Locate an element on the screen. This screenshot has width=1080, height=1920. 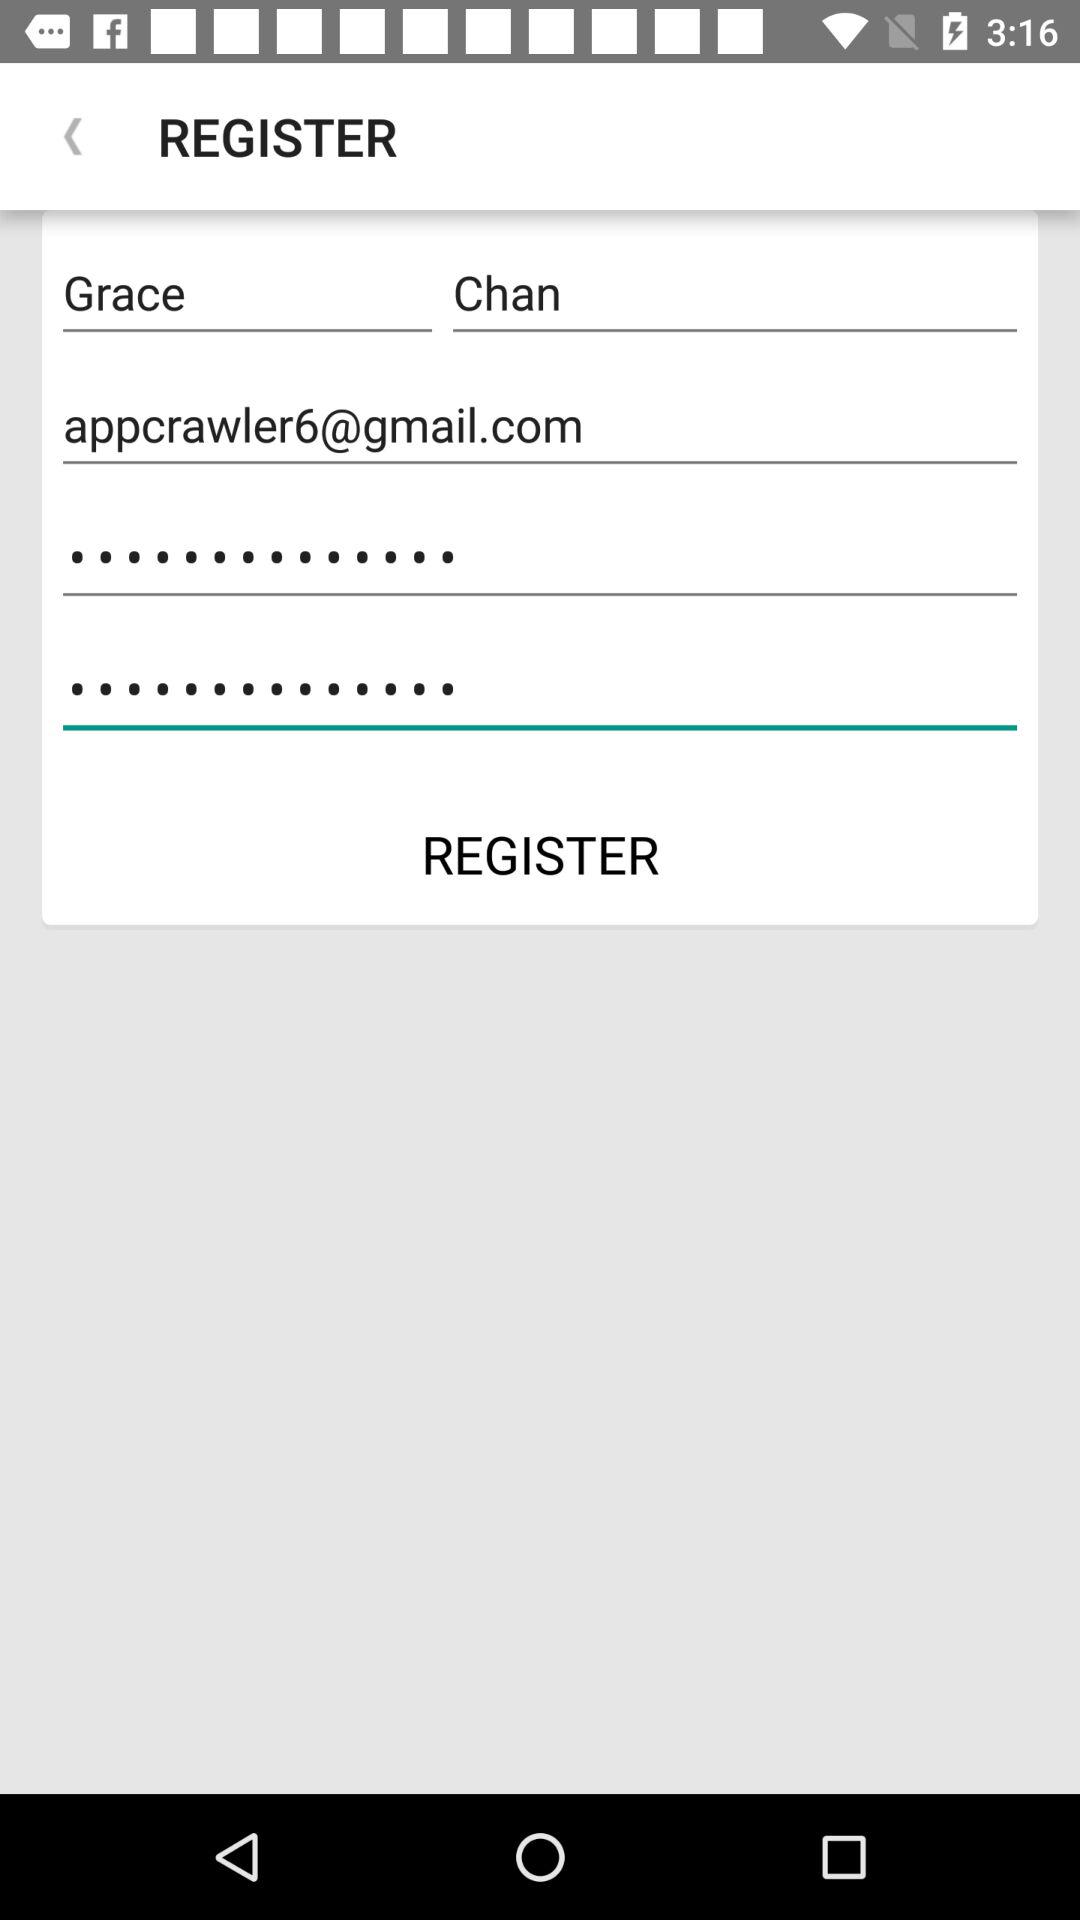
press the icon next to the register icon is located at coordinates (73, 136).